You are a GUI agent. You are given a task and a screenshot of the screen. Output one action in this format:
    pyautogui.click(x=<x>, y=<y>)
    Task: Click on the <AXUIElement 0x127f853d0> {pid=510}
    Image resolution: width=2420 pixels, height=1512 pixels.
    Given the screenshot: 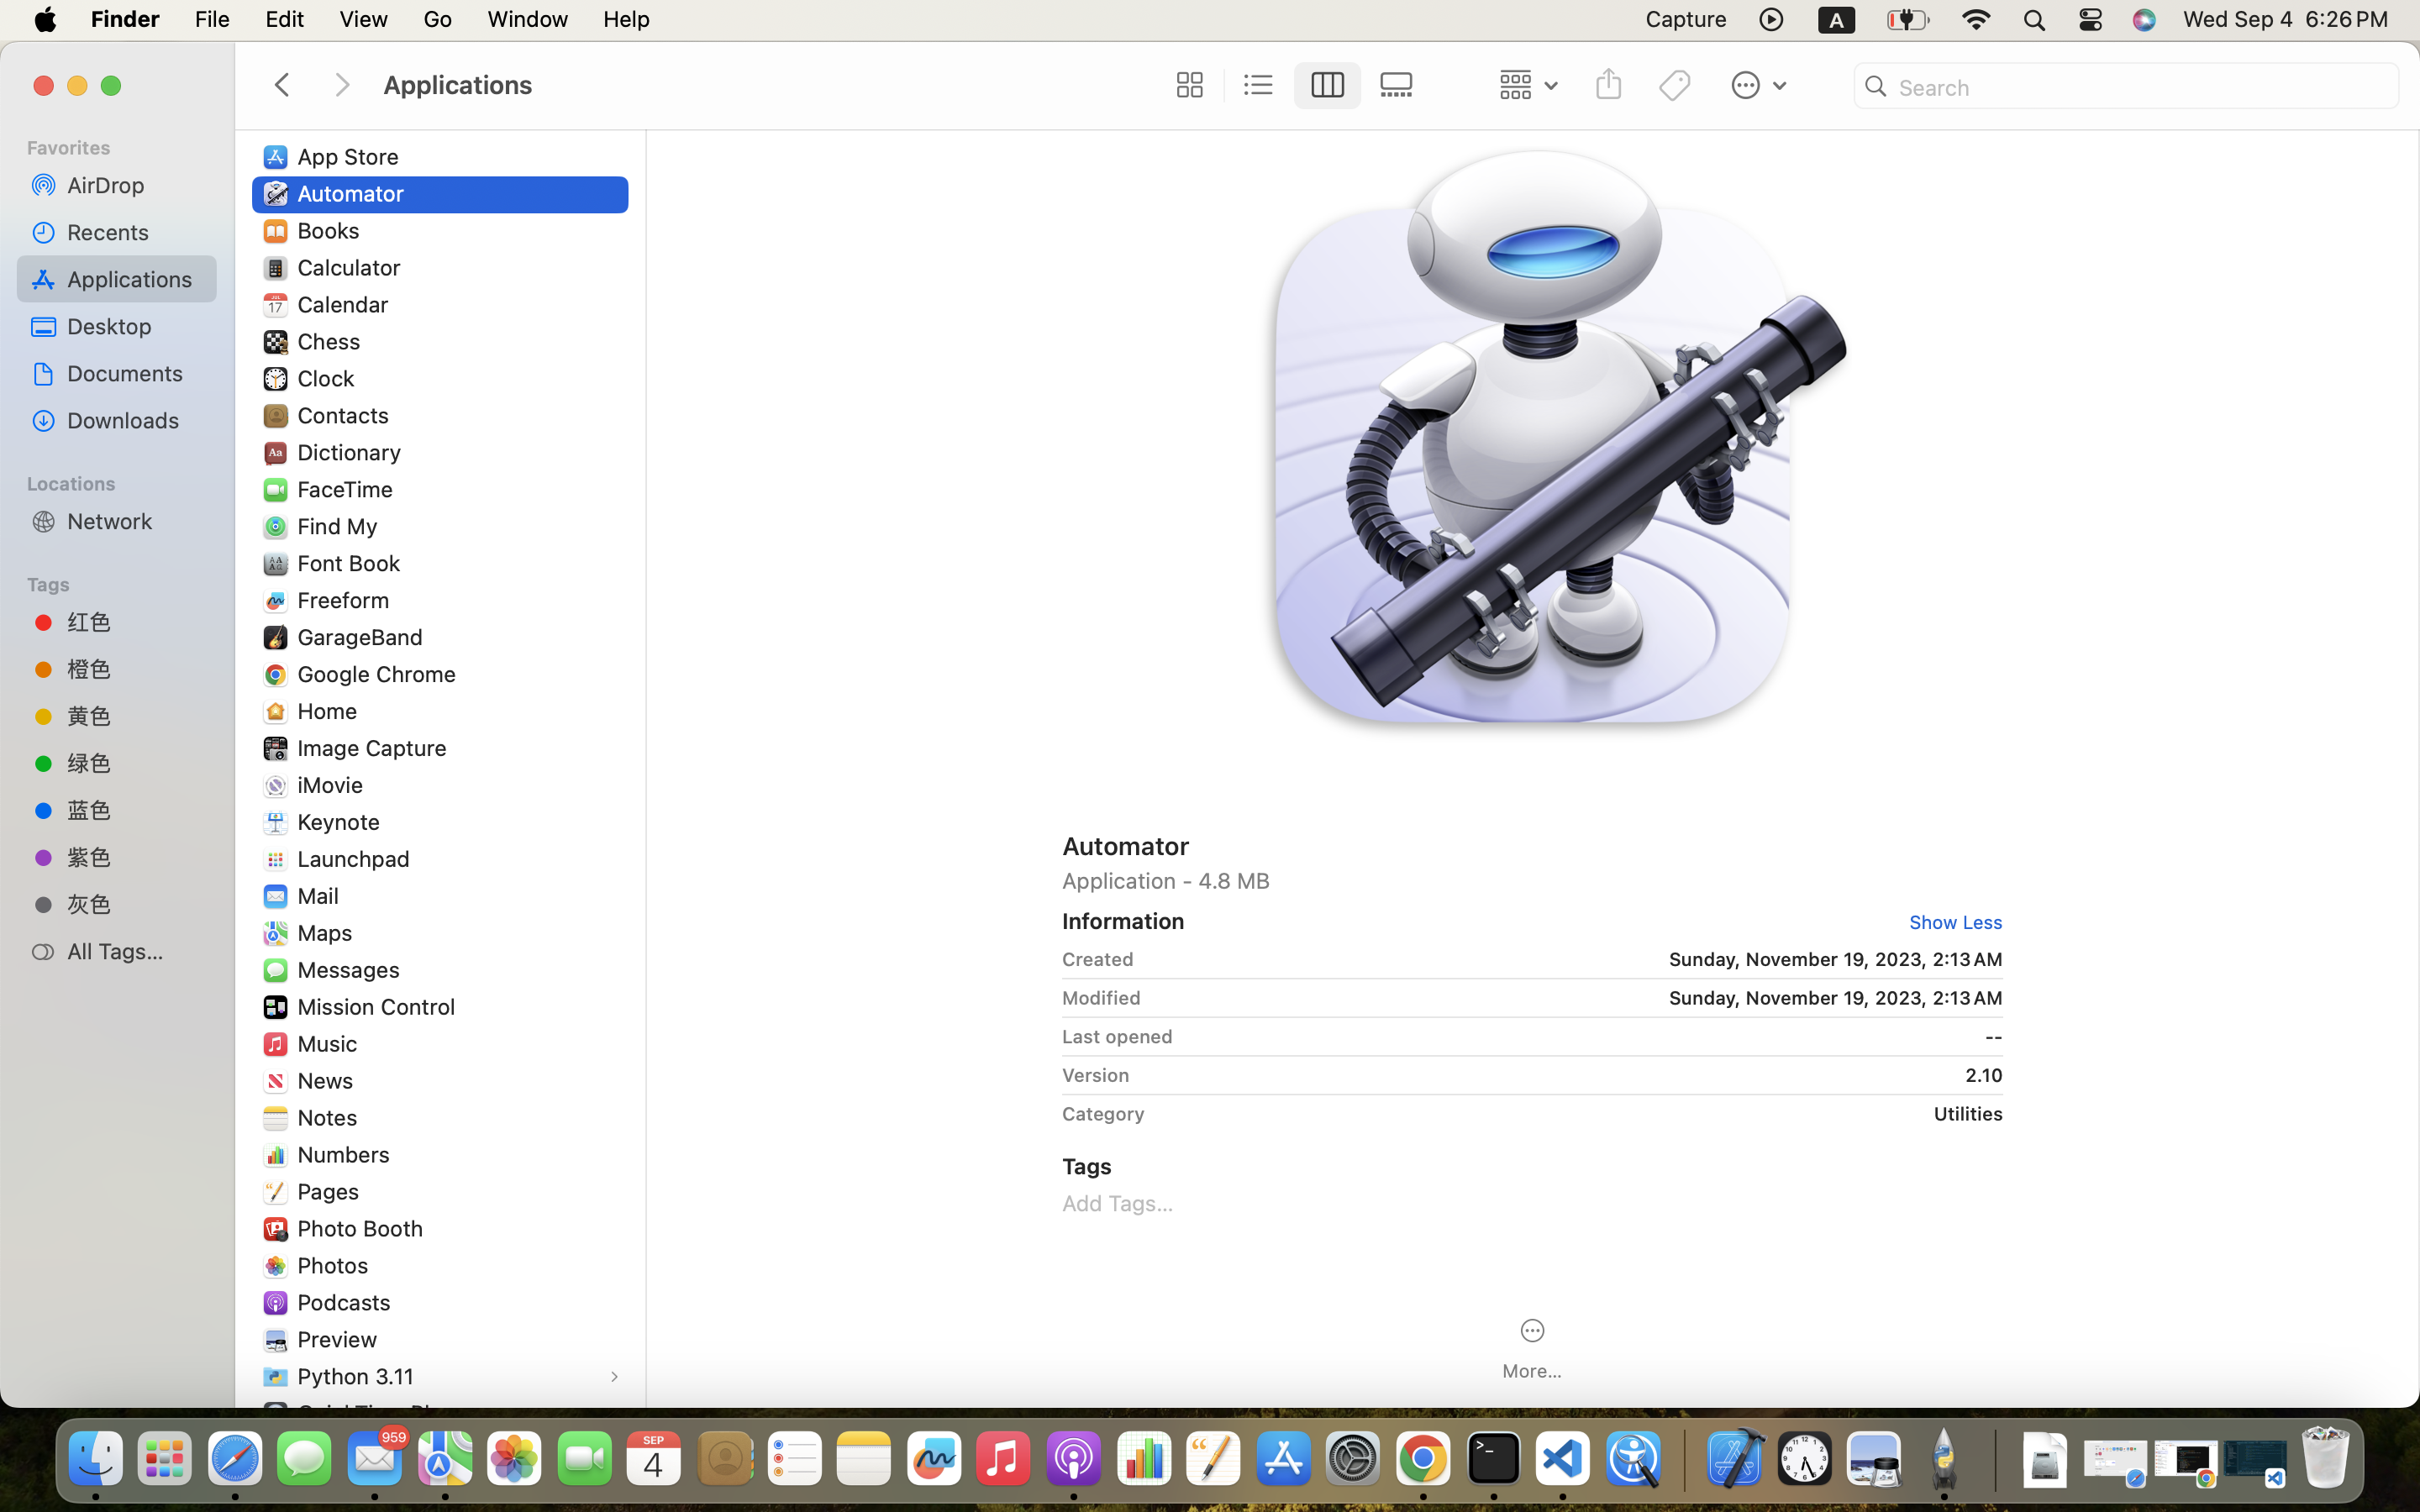 What is the action you would take?
    pyautogui.click(x=1293, y=86)
    